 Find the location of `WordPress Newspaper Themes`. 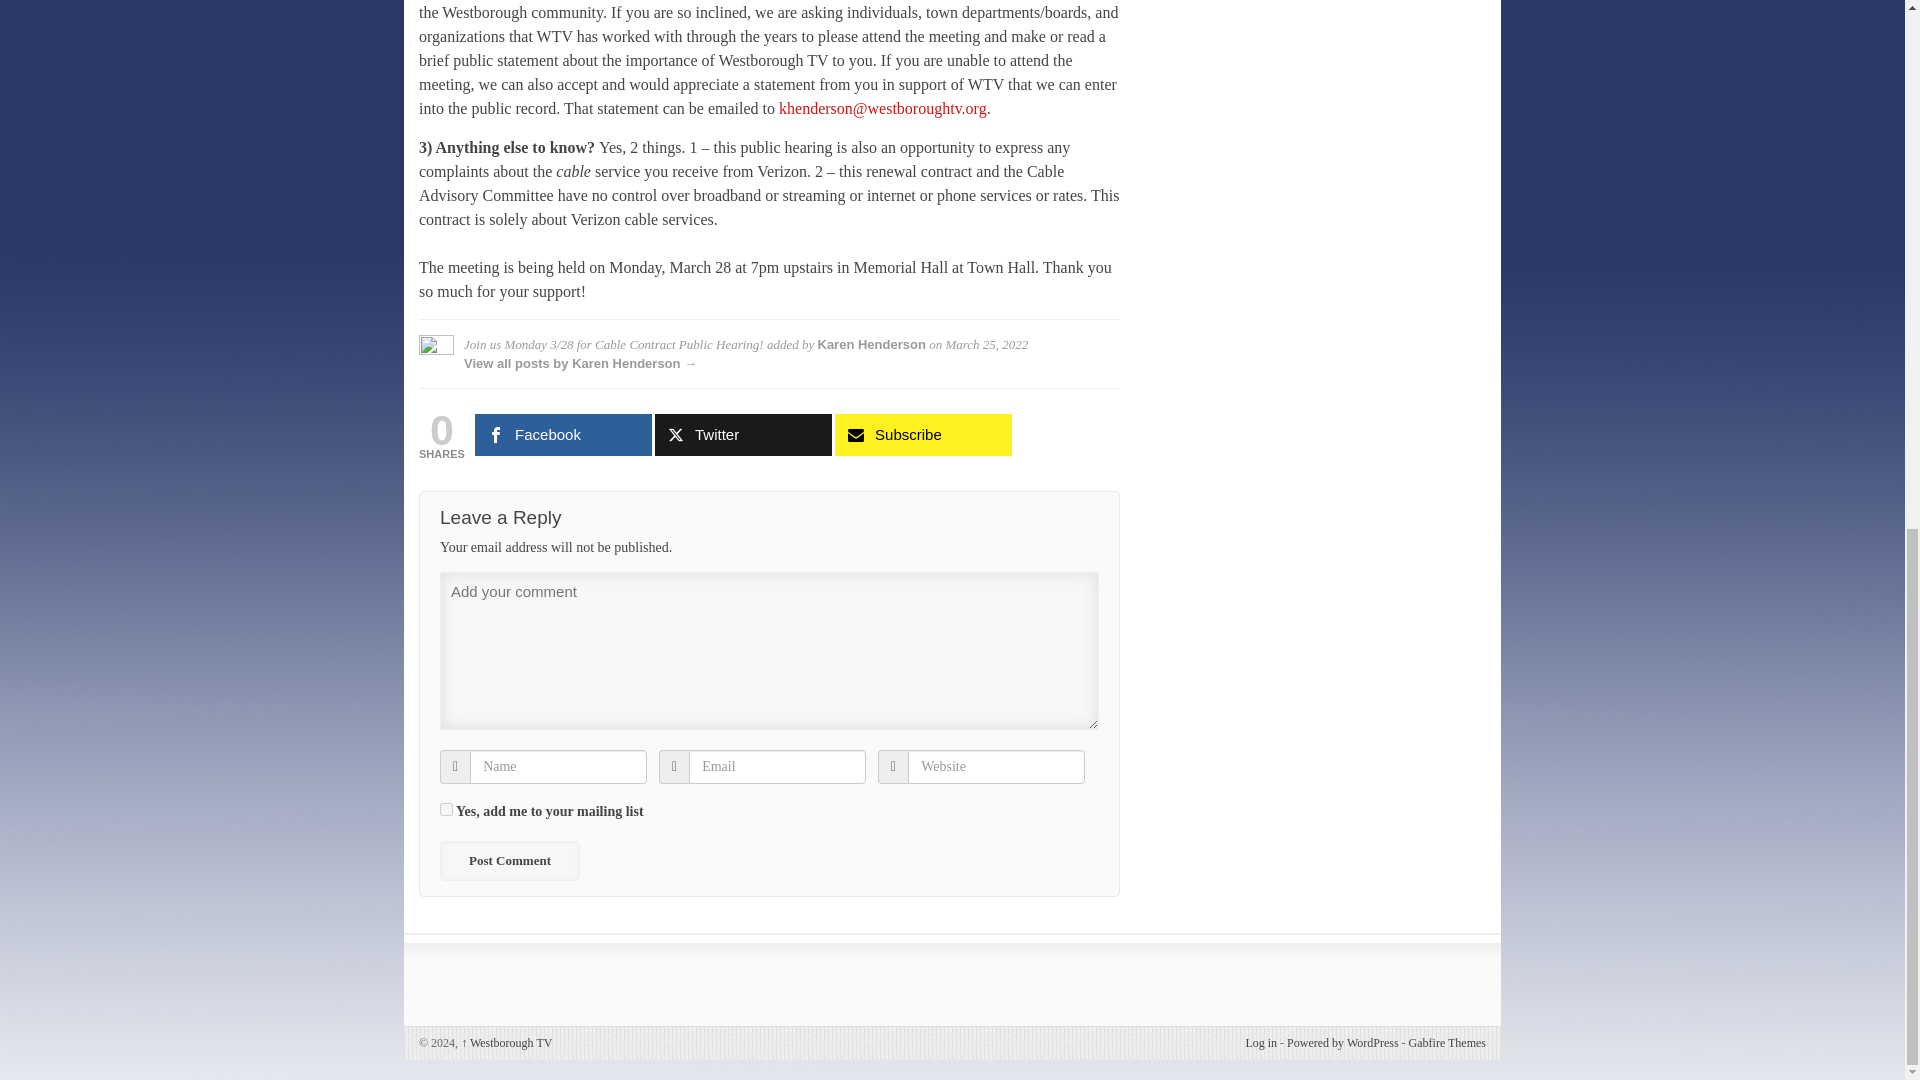

WordPress Newspaper Themes is located at coordinates (1448, 1042).